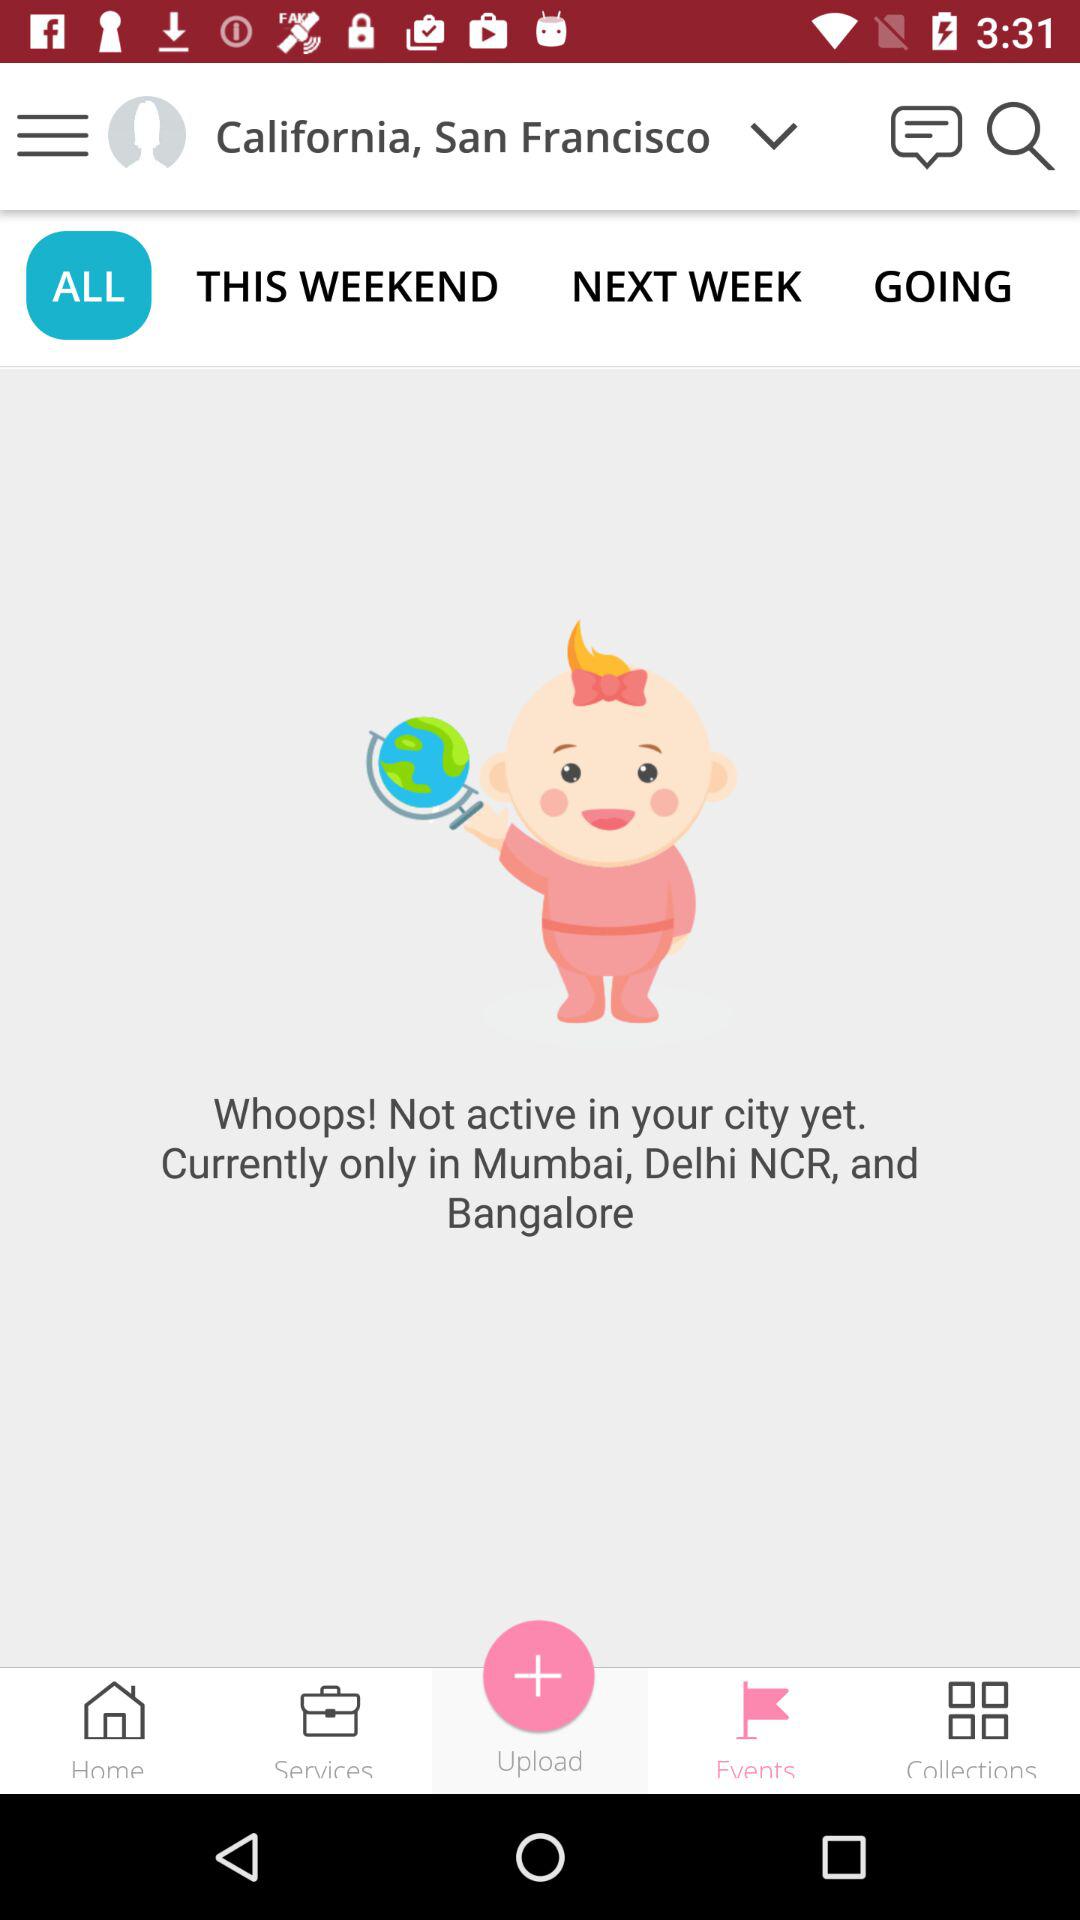 The image size is (1080, 1920). I want to click on turn off item above upload icon, so click(539, 1676).